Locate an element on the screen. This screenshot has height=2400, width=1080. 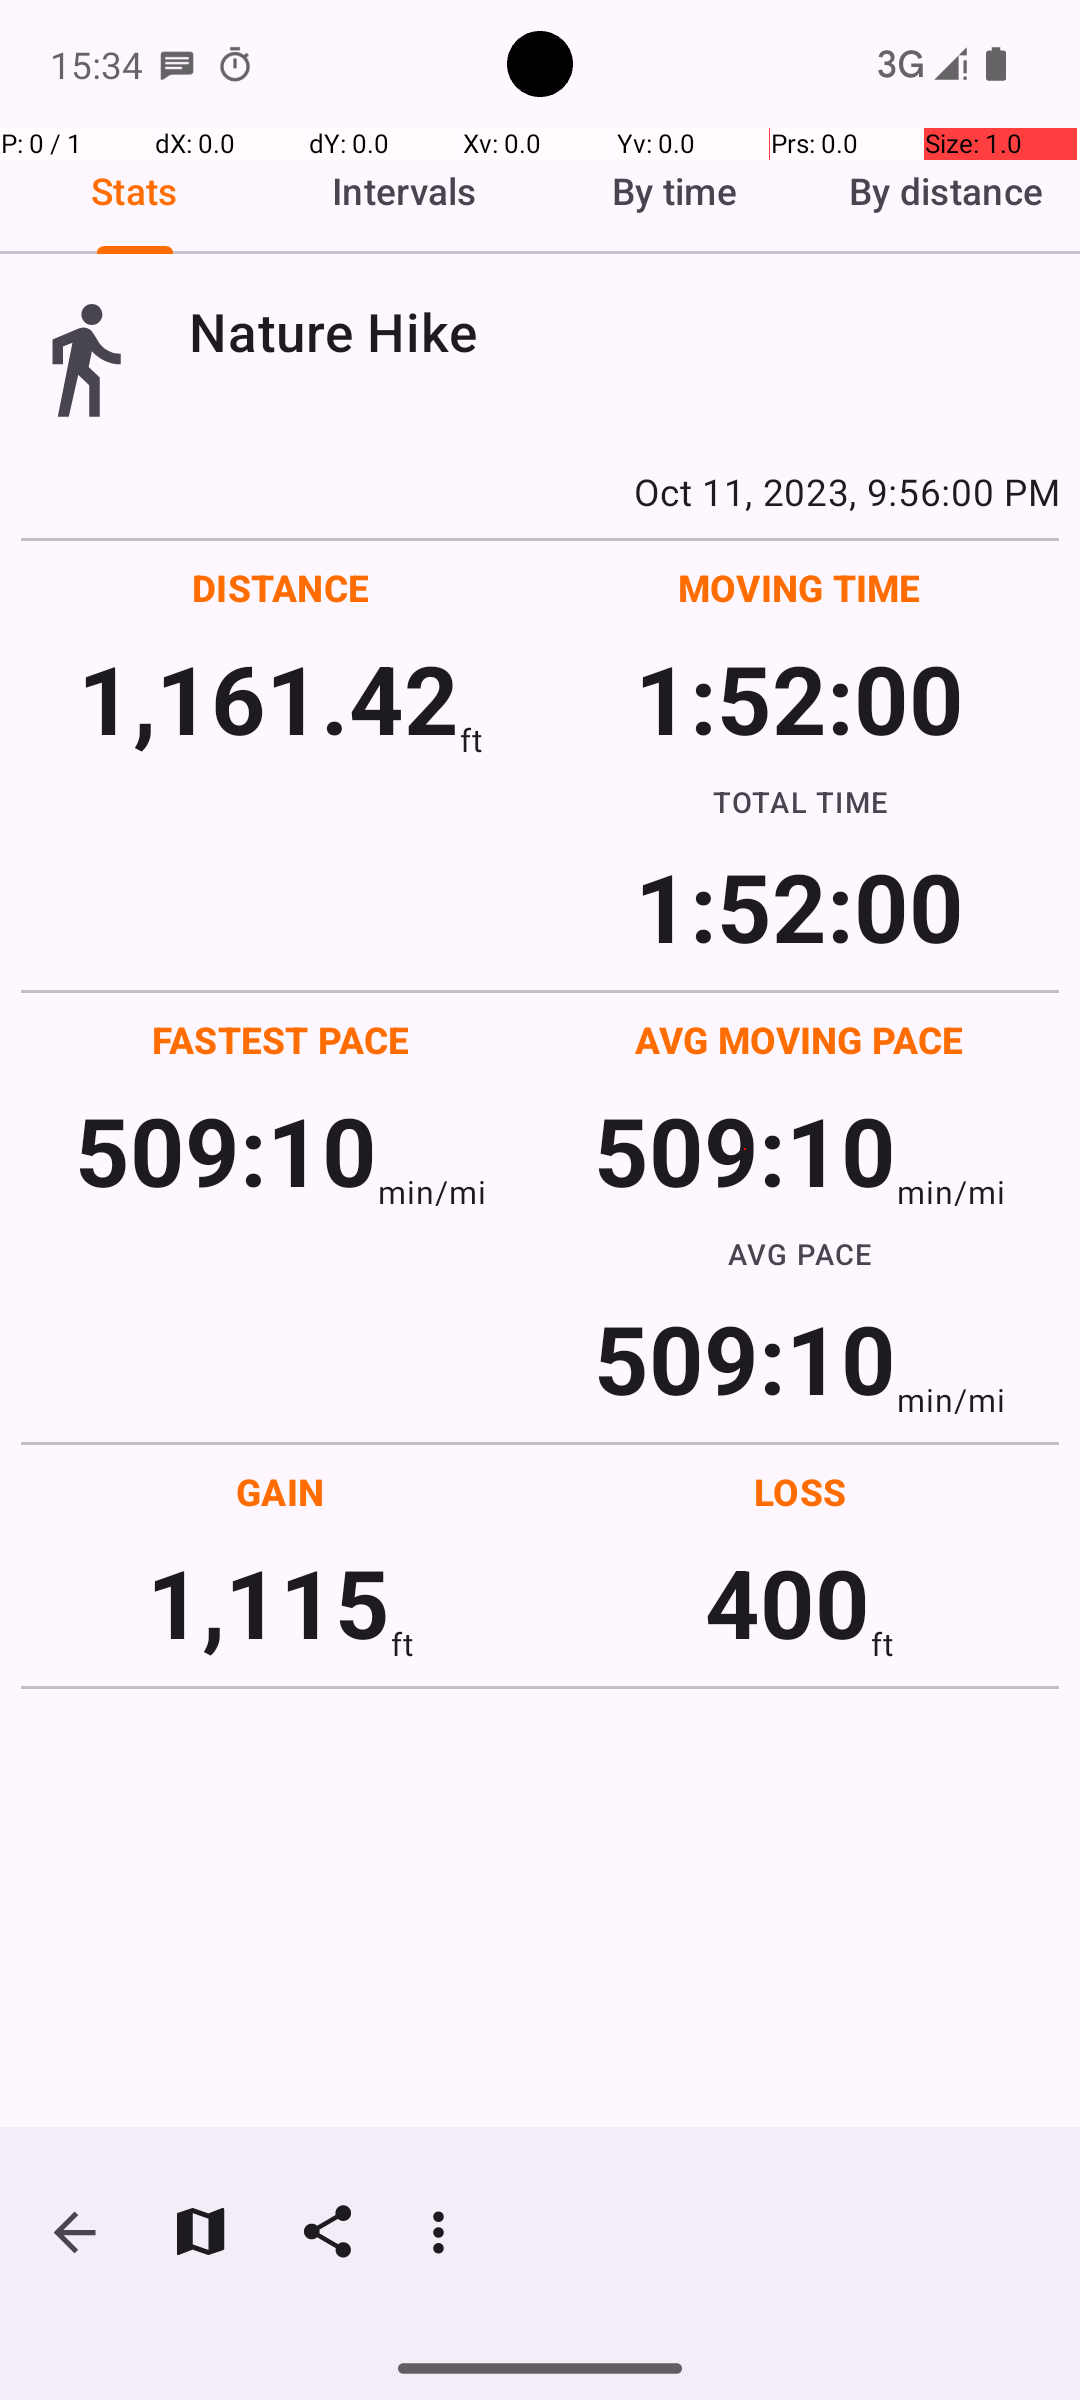
1,115 is located at coordinates (268, 1602).